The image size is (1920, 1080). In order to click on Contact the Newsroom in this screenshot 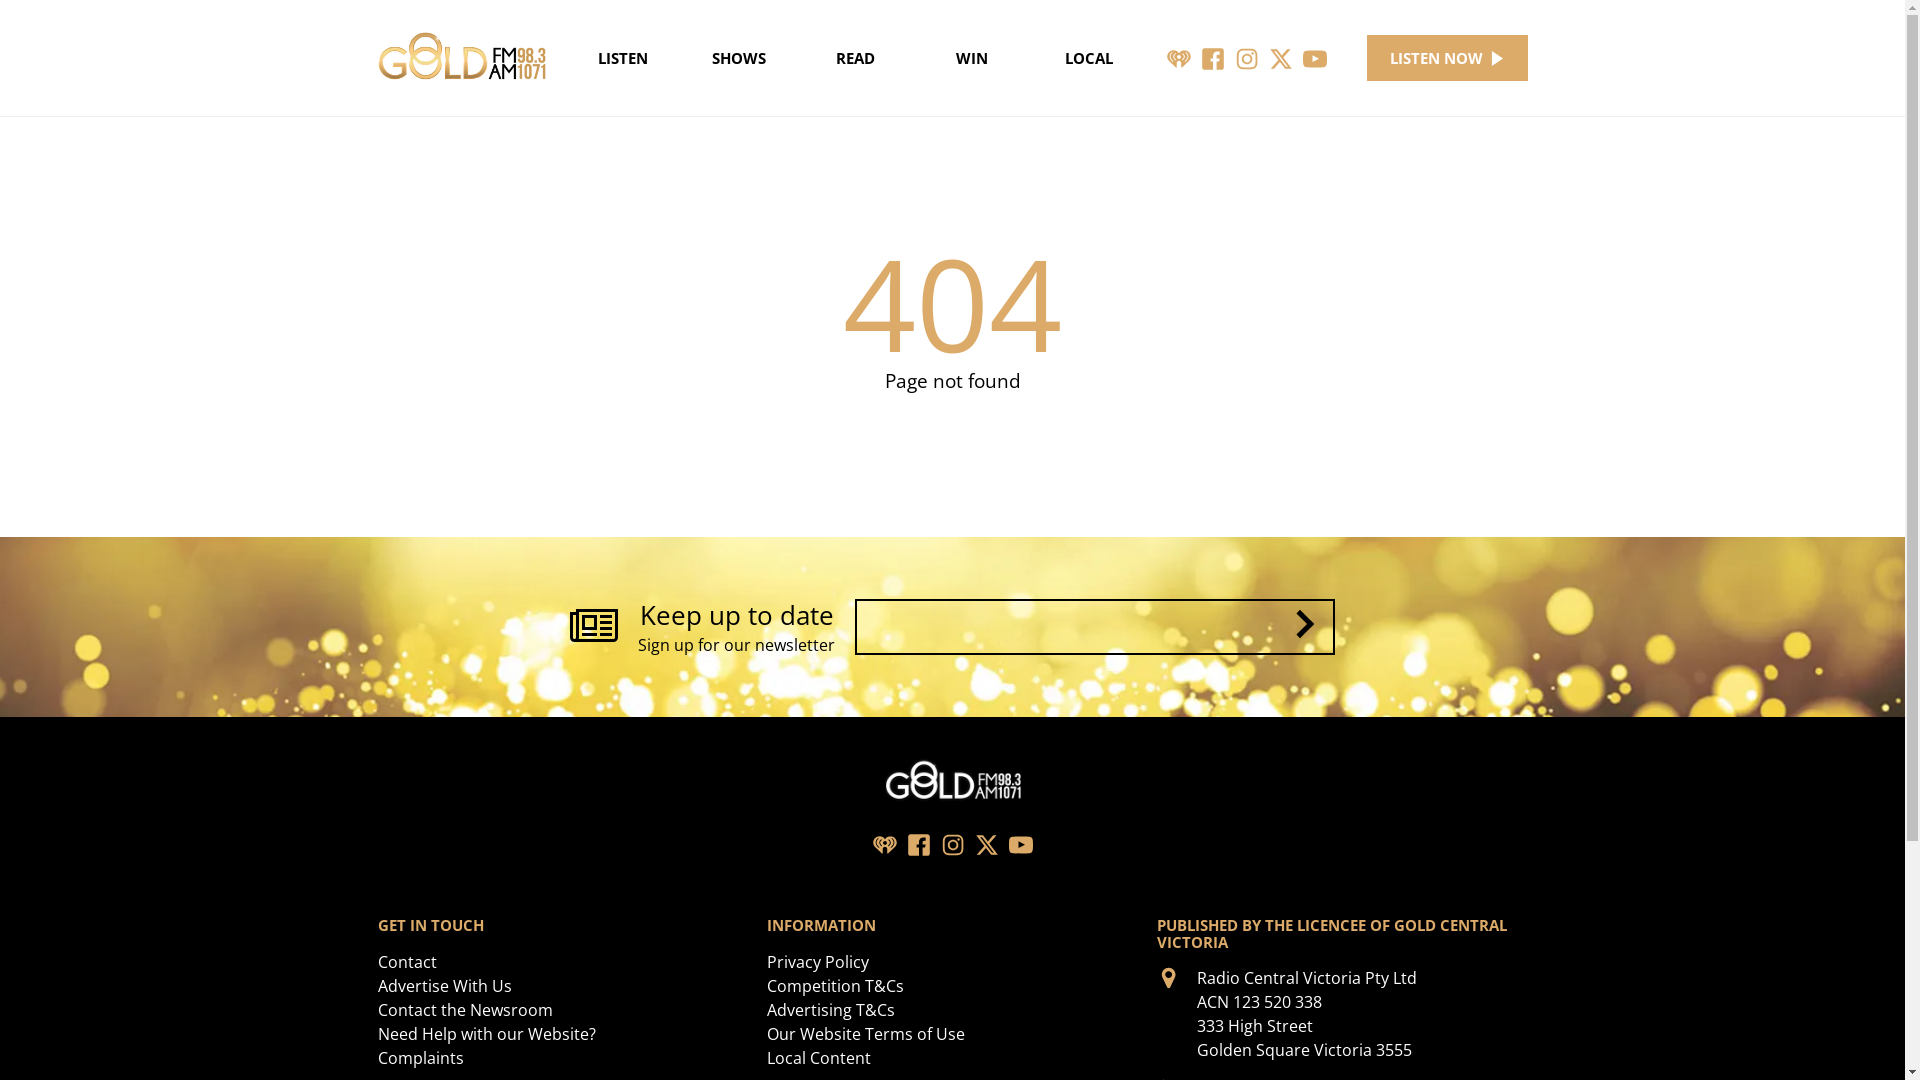, I will do `click(466, 1010)`.